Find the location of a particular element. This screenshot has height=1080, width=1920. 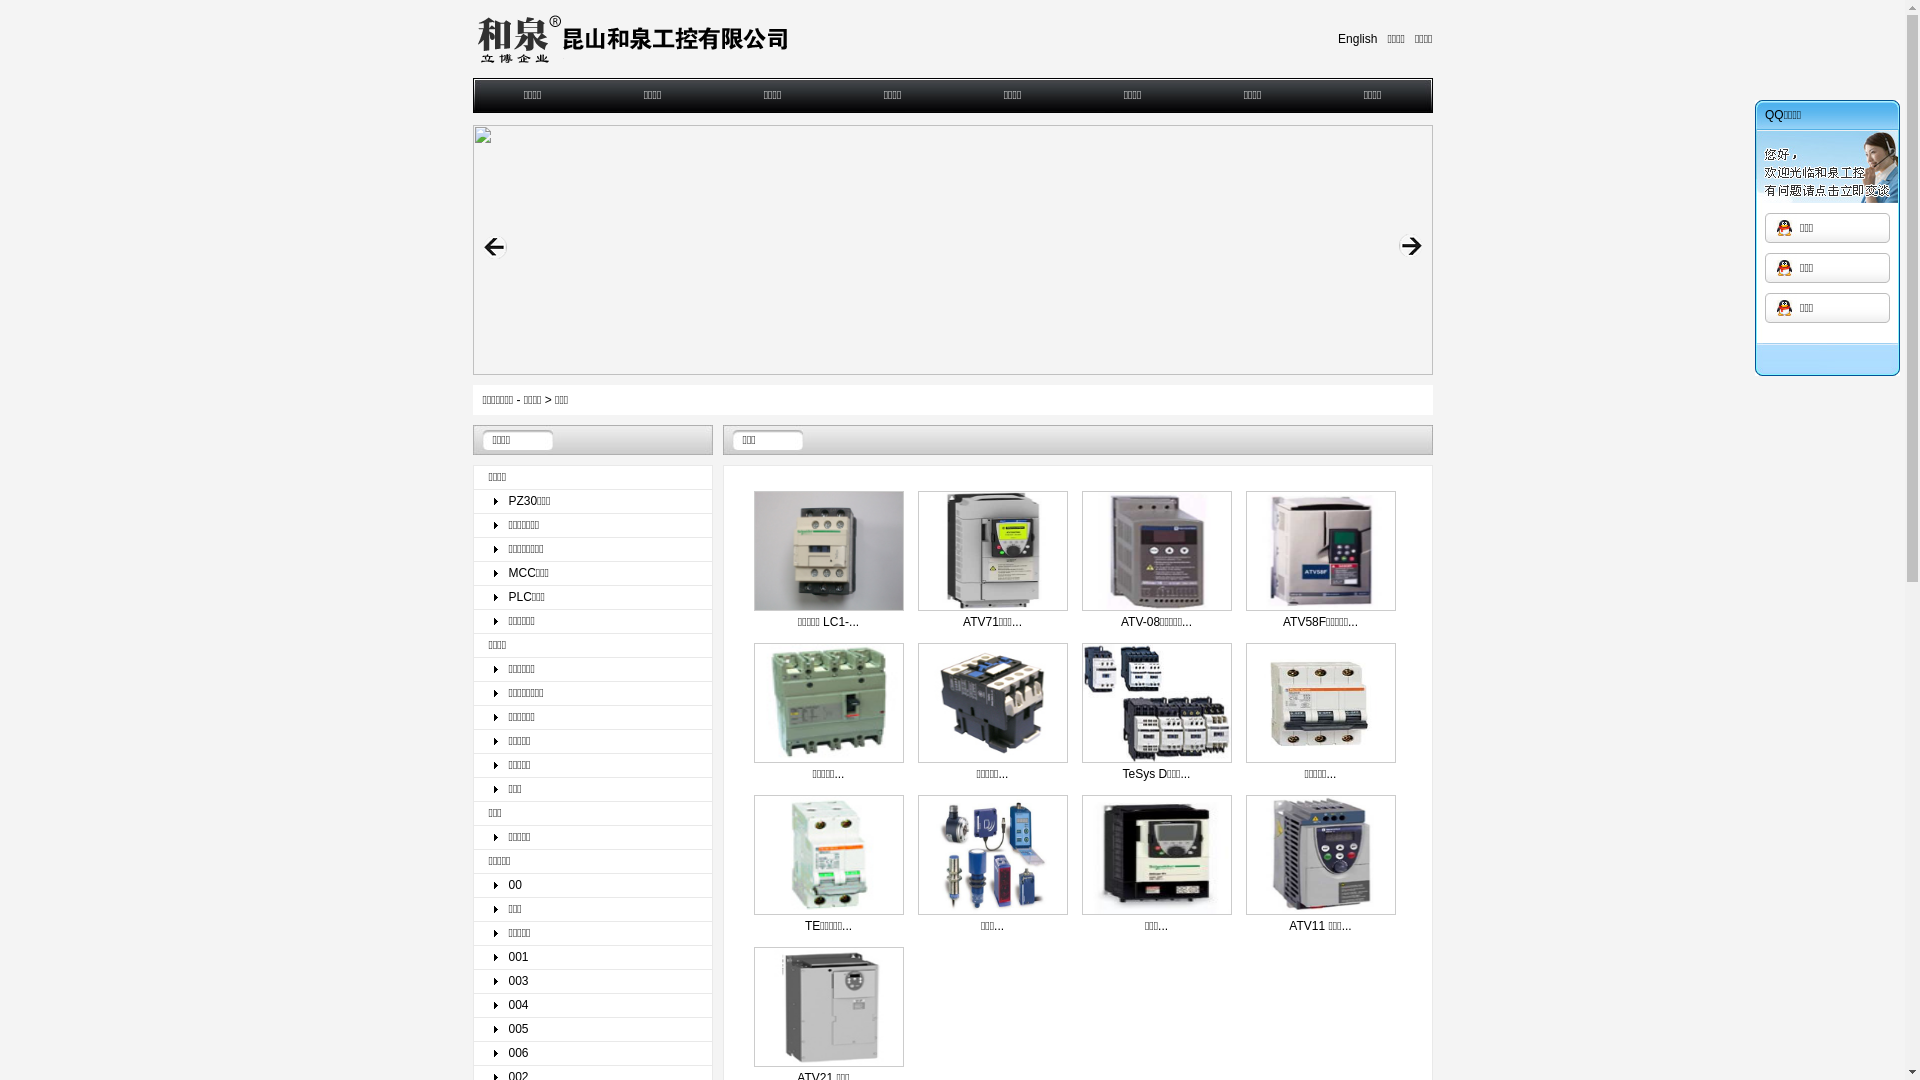

English is located at coordinates (1358, 39).